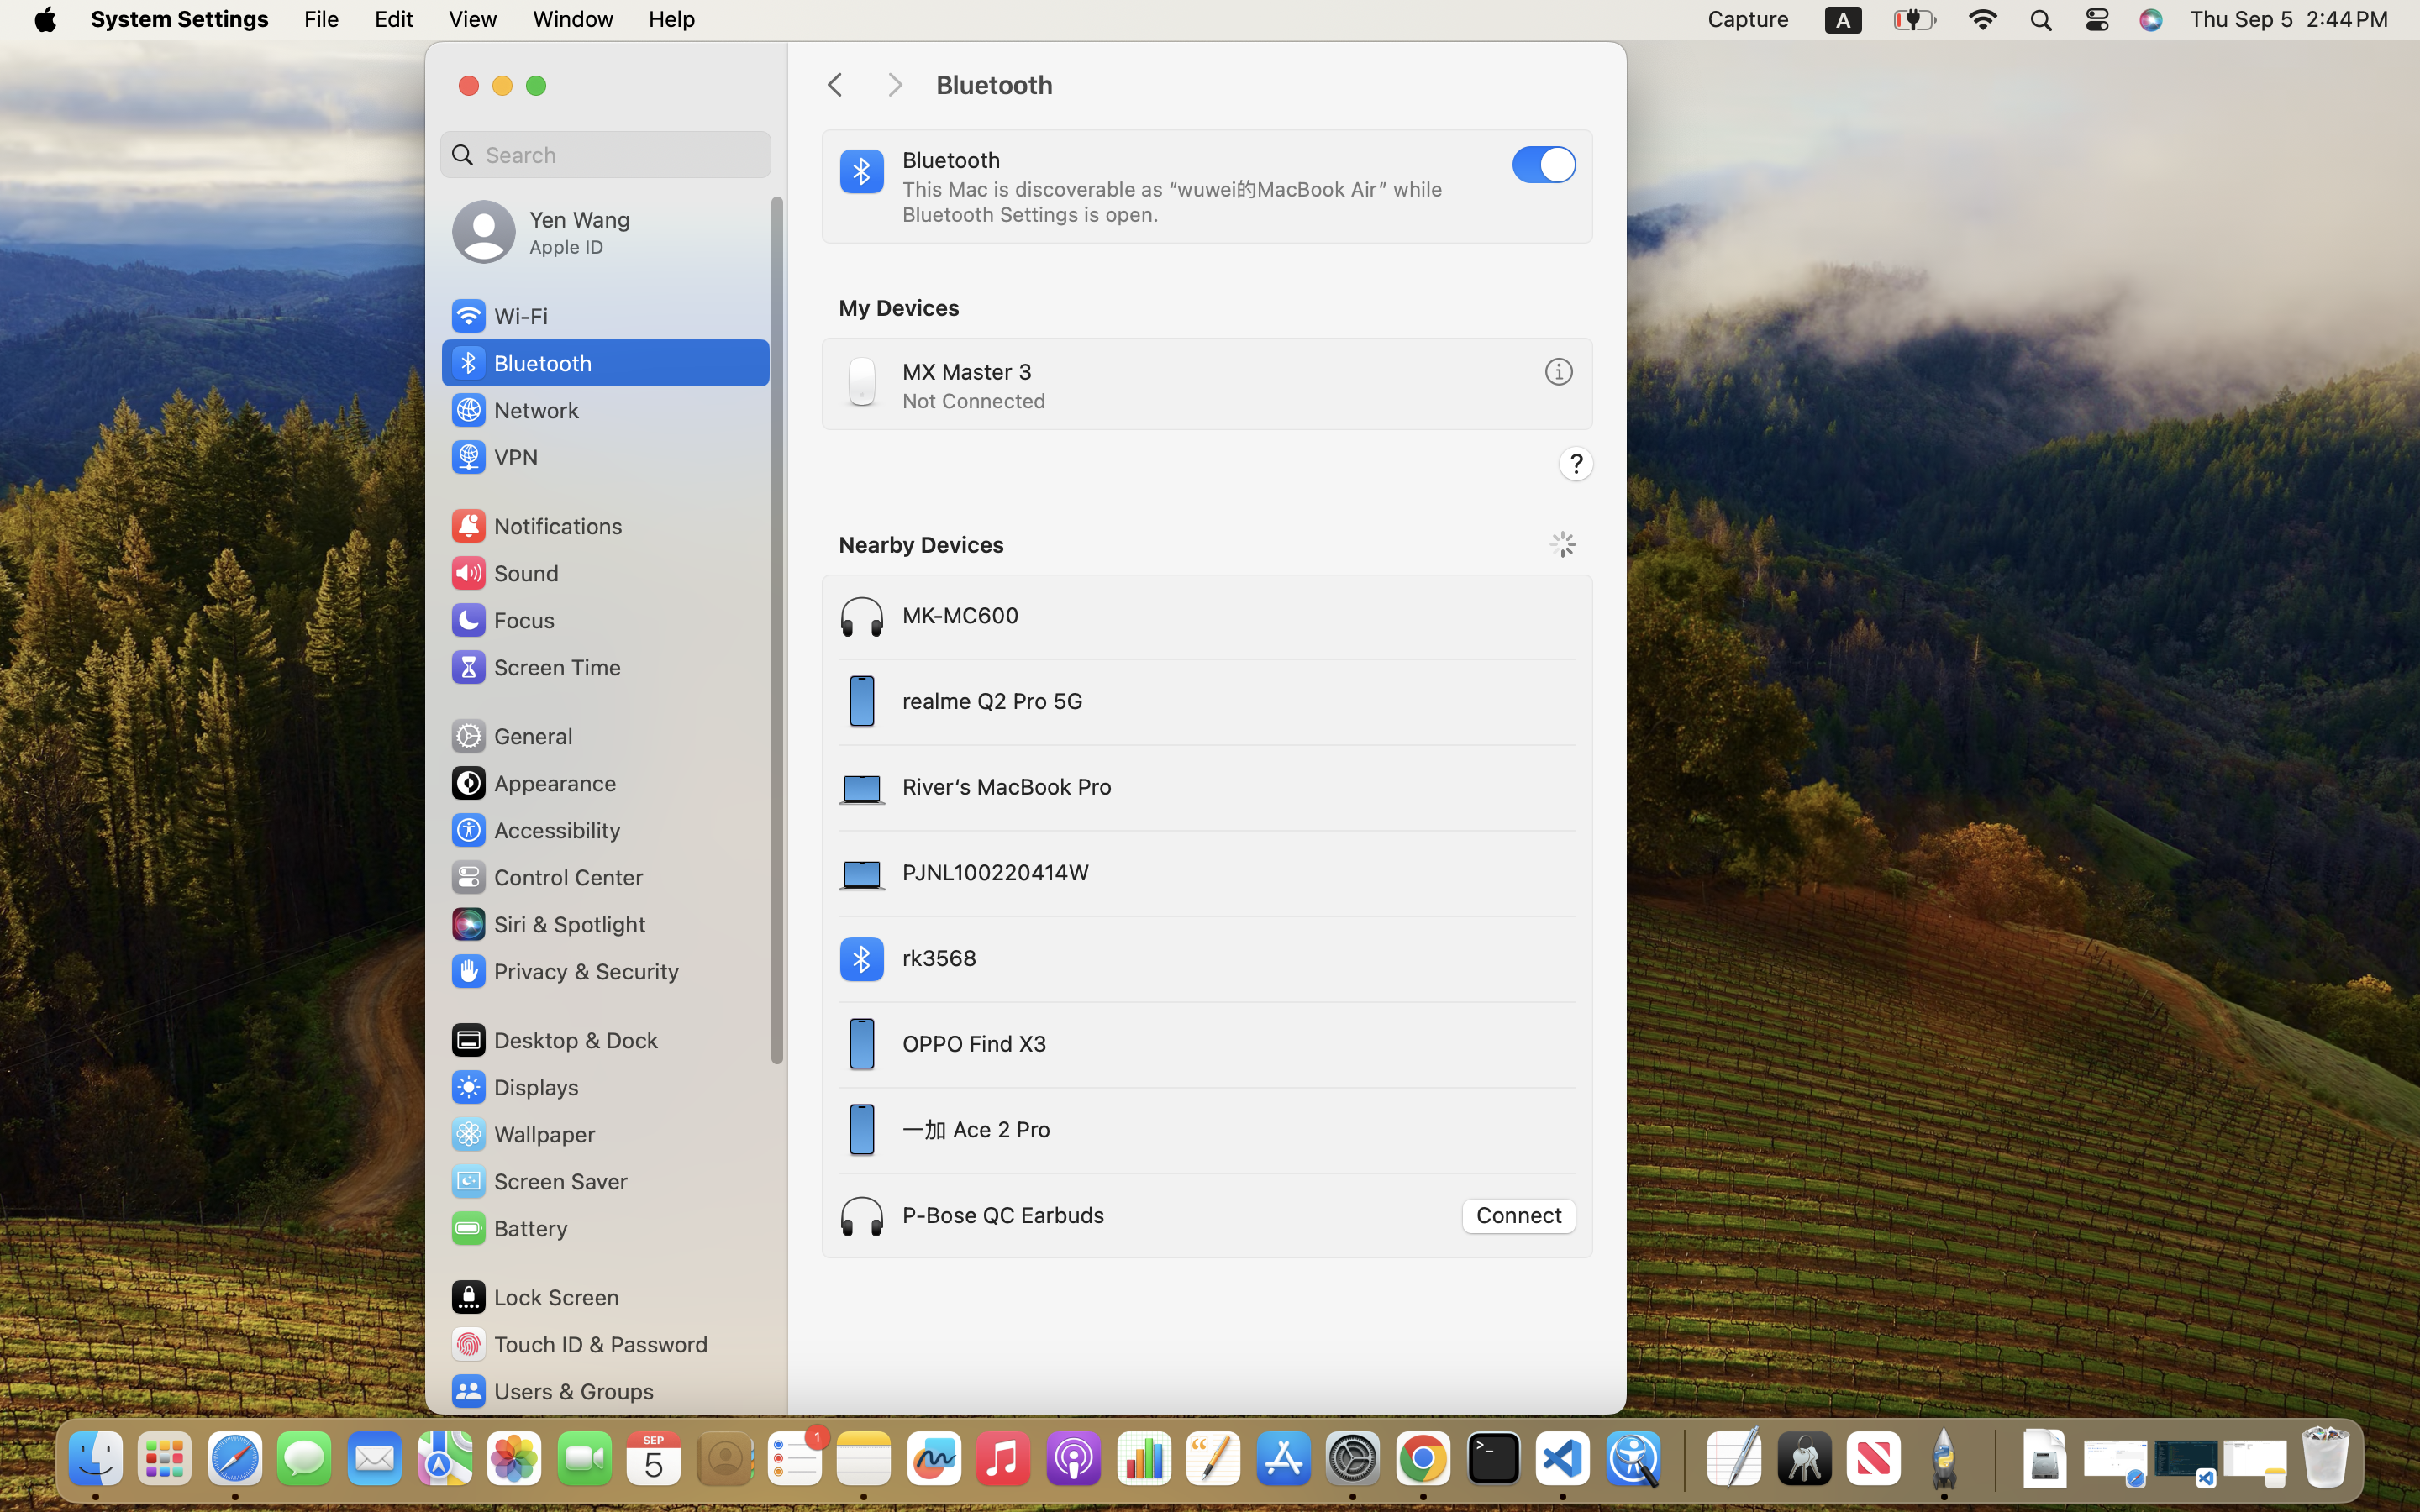  Describe the element at coordinates (534, 830) in the screenshot. I see `Accessibility` at that location.